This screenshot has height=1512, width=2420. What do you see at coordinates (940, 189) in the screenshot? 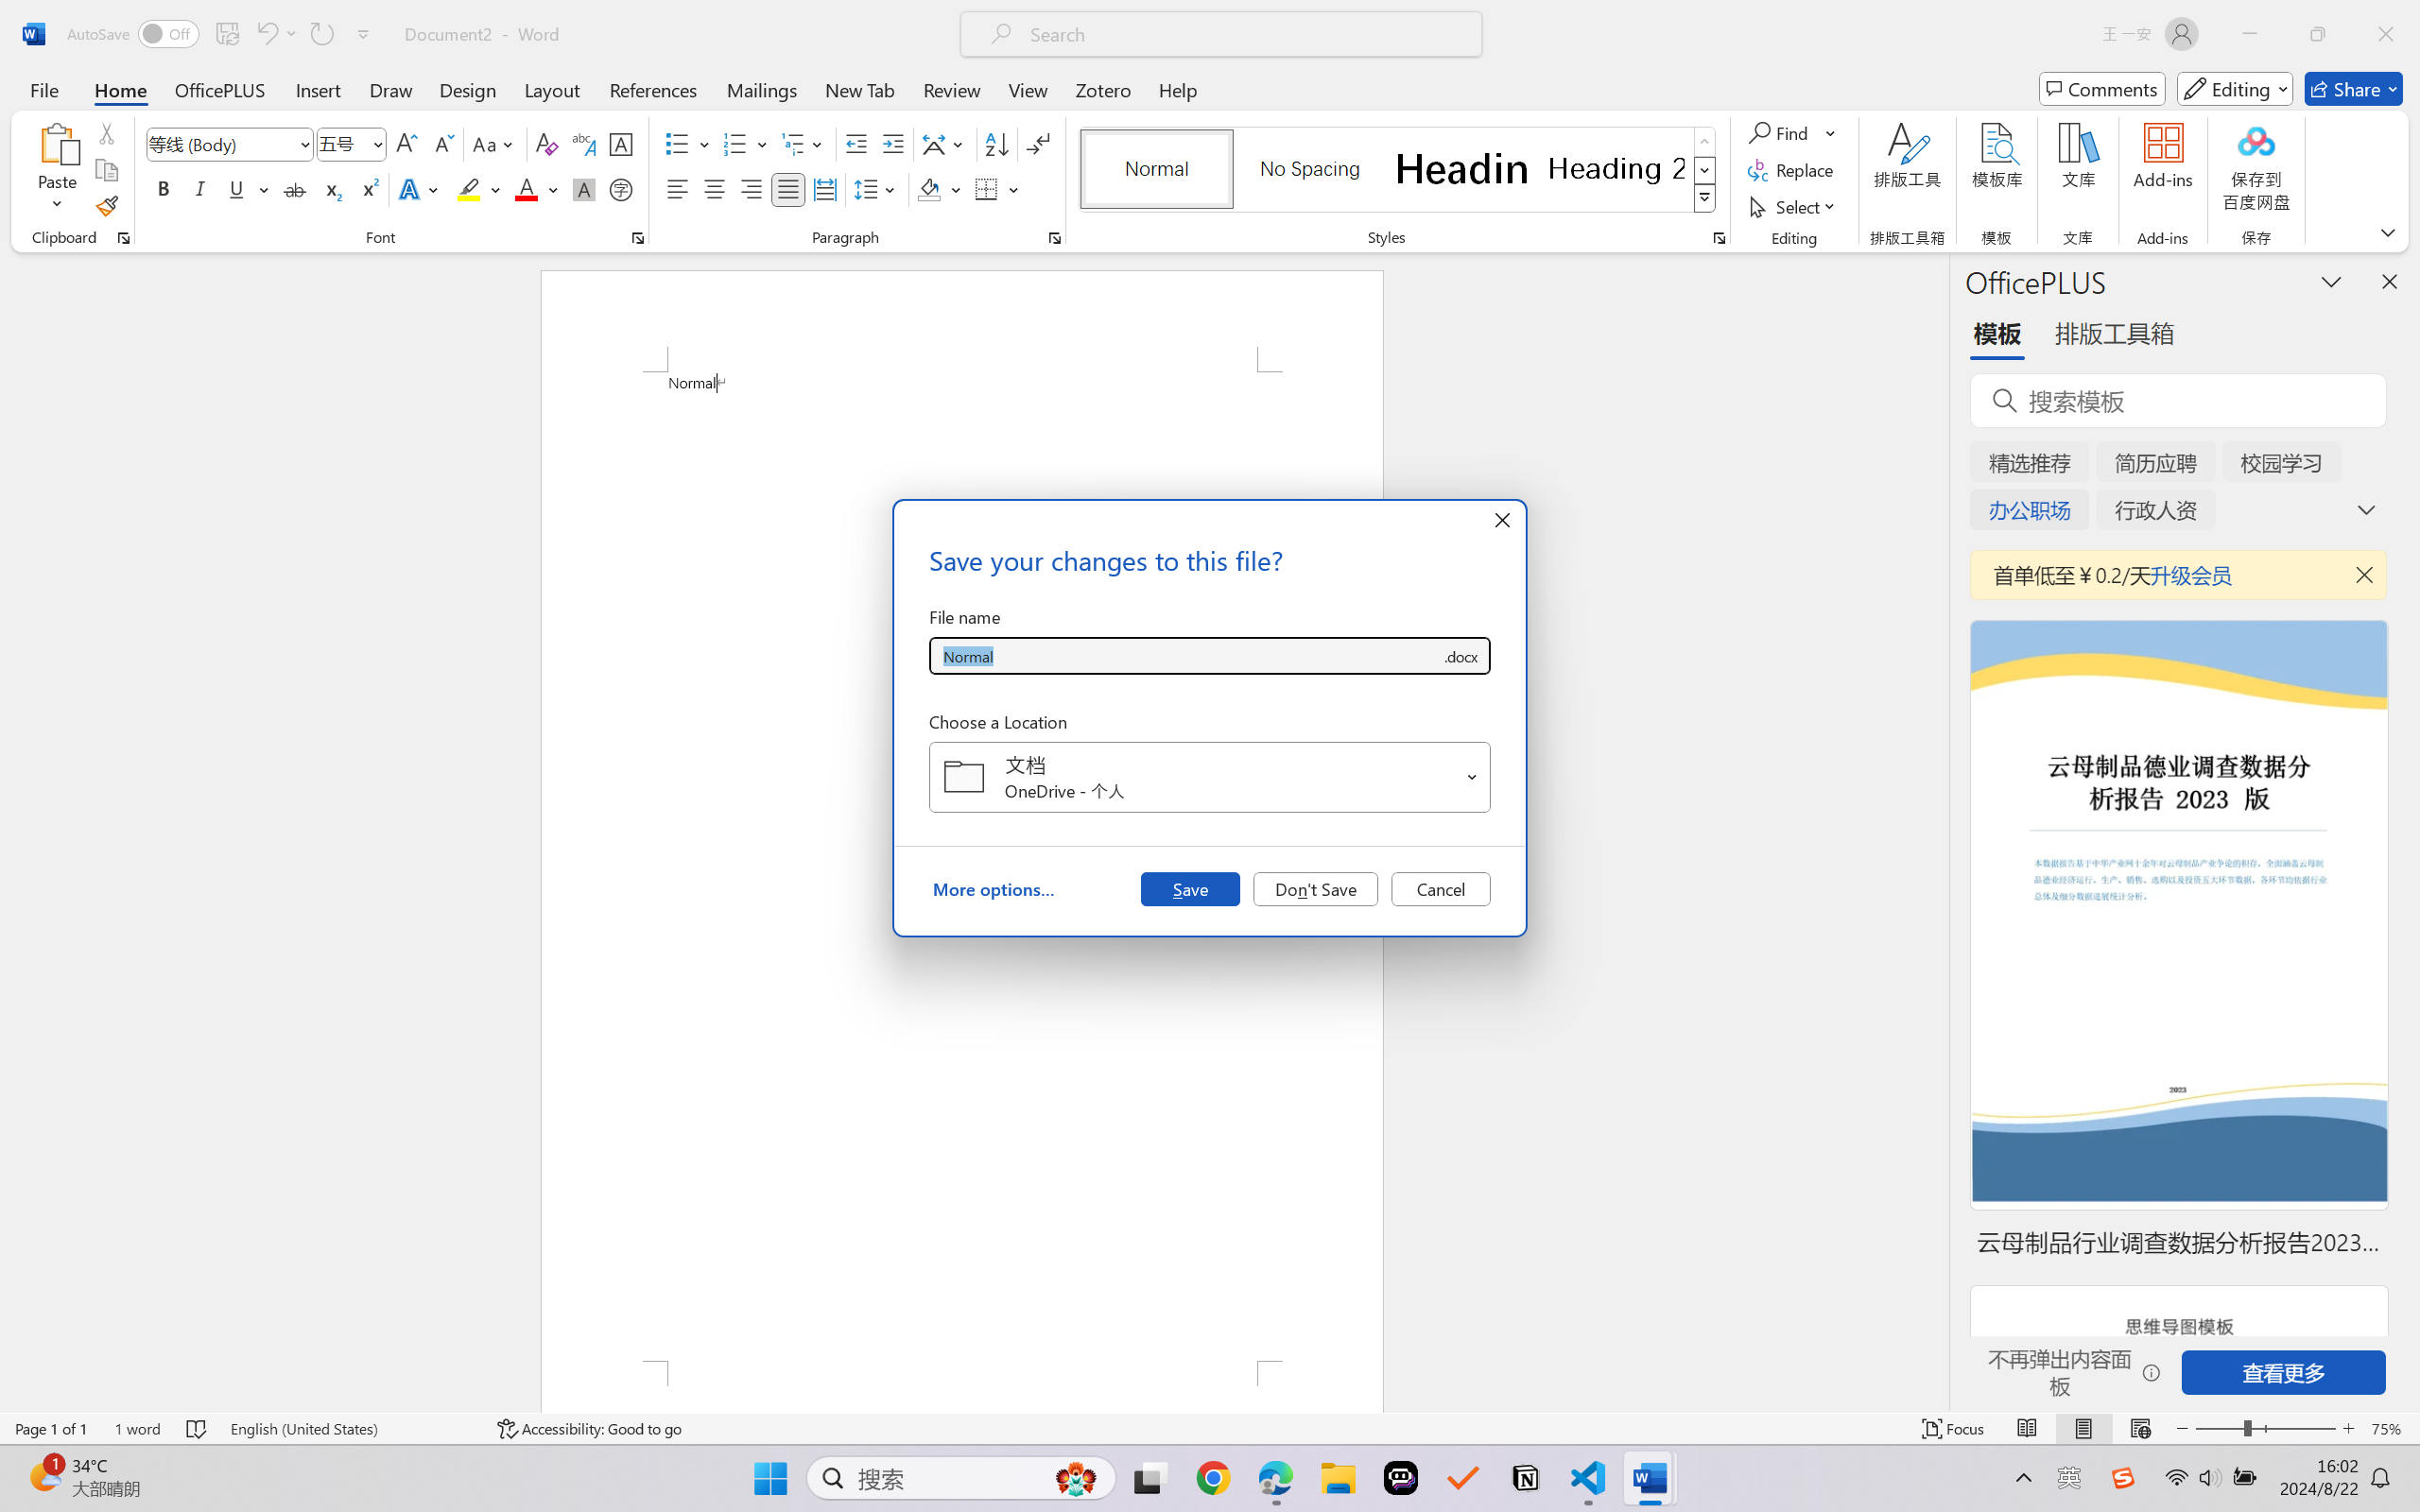
I see `Shading` at bounding box center [940, 189].